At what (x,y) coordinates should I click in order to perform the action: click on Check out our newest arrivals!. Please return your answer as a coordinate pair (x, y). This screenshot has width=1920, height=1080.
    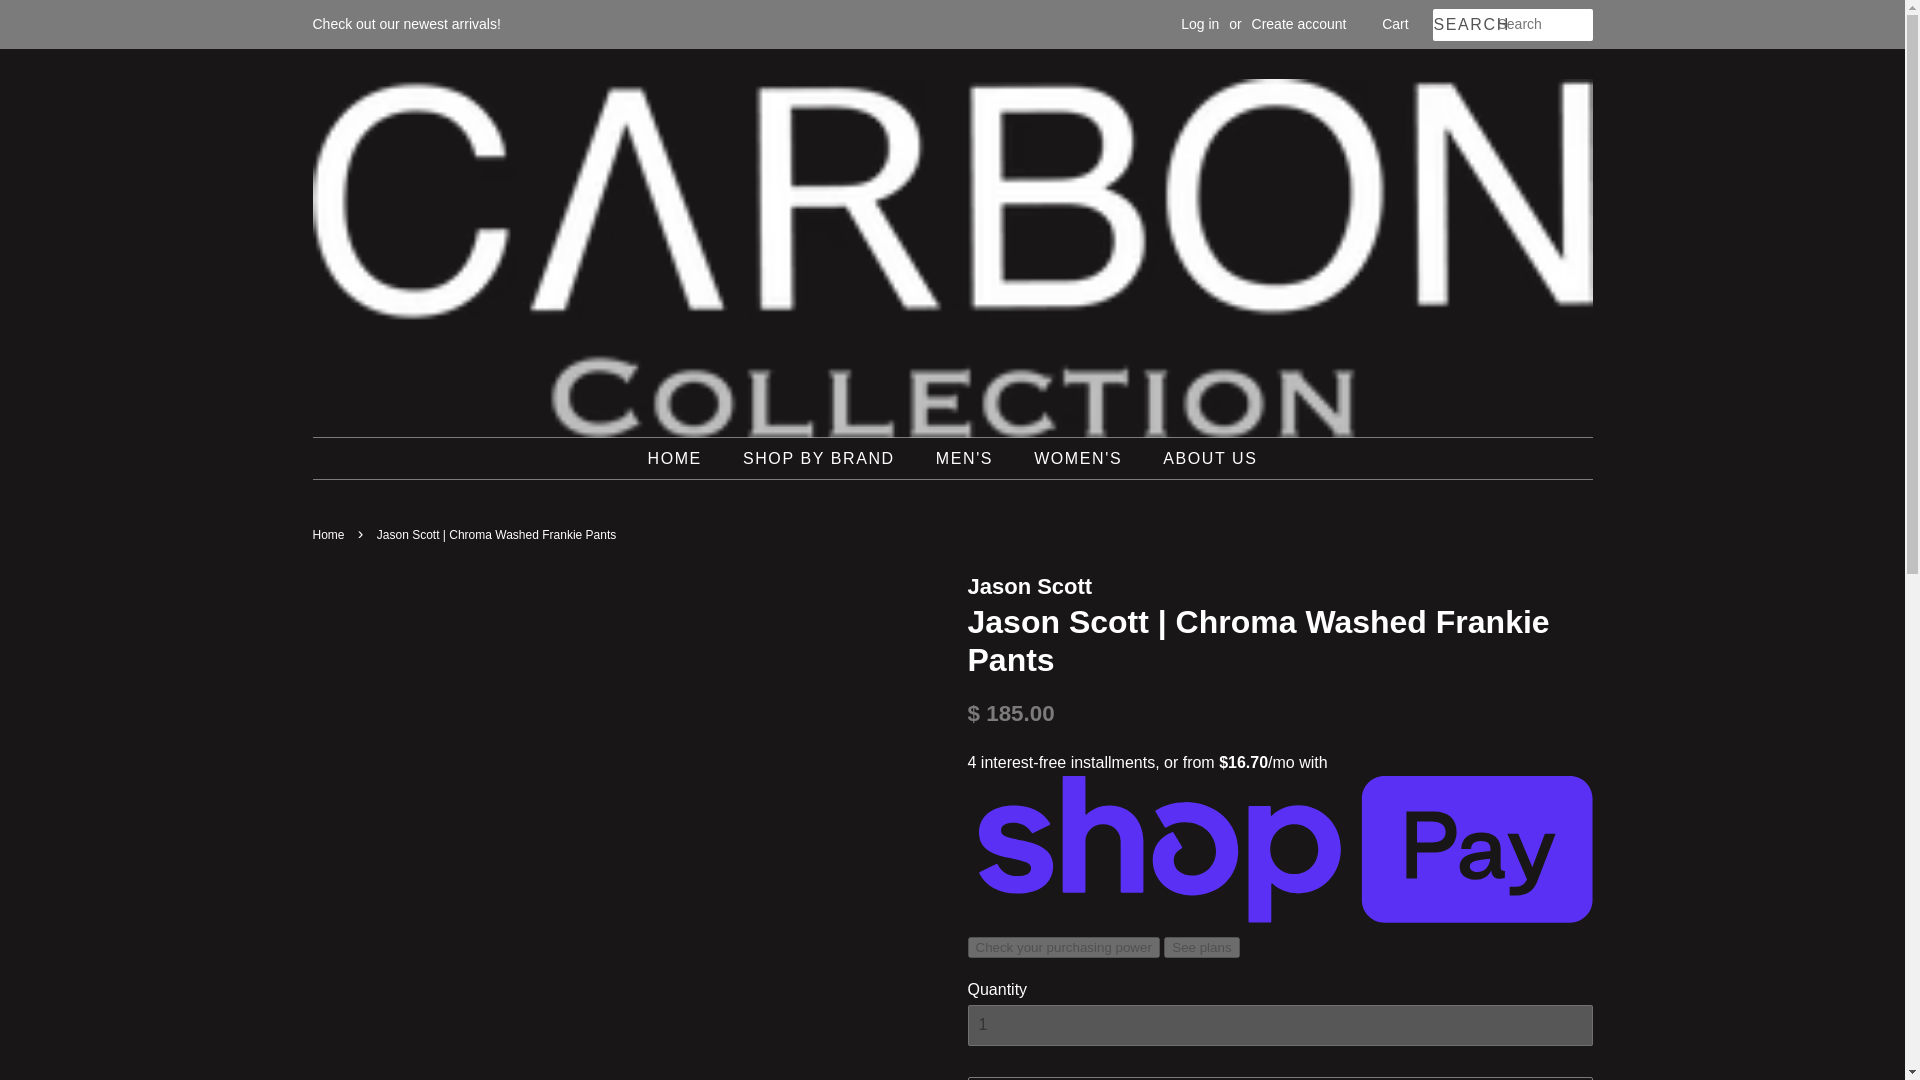
    Looking at the image, I should click on (405, 24).